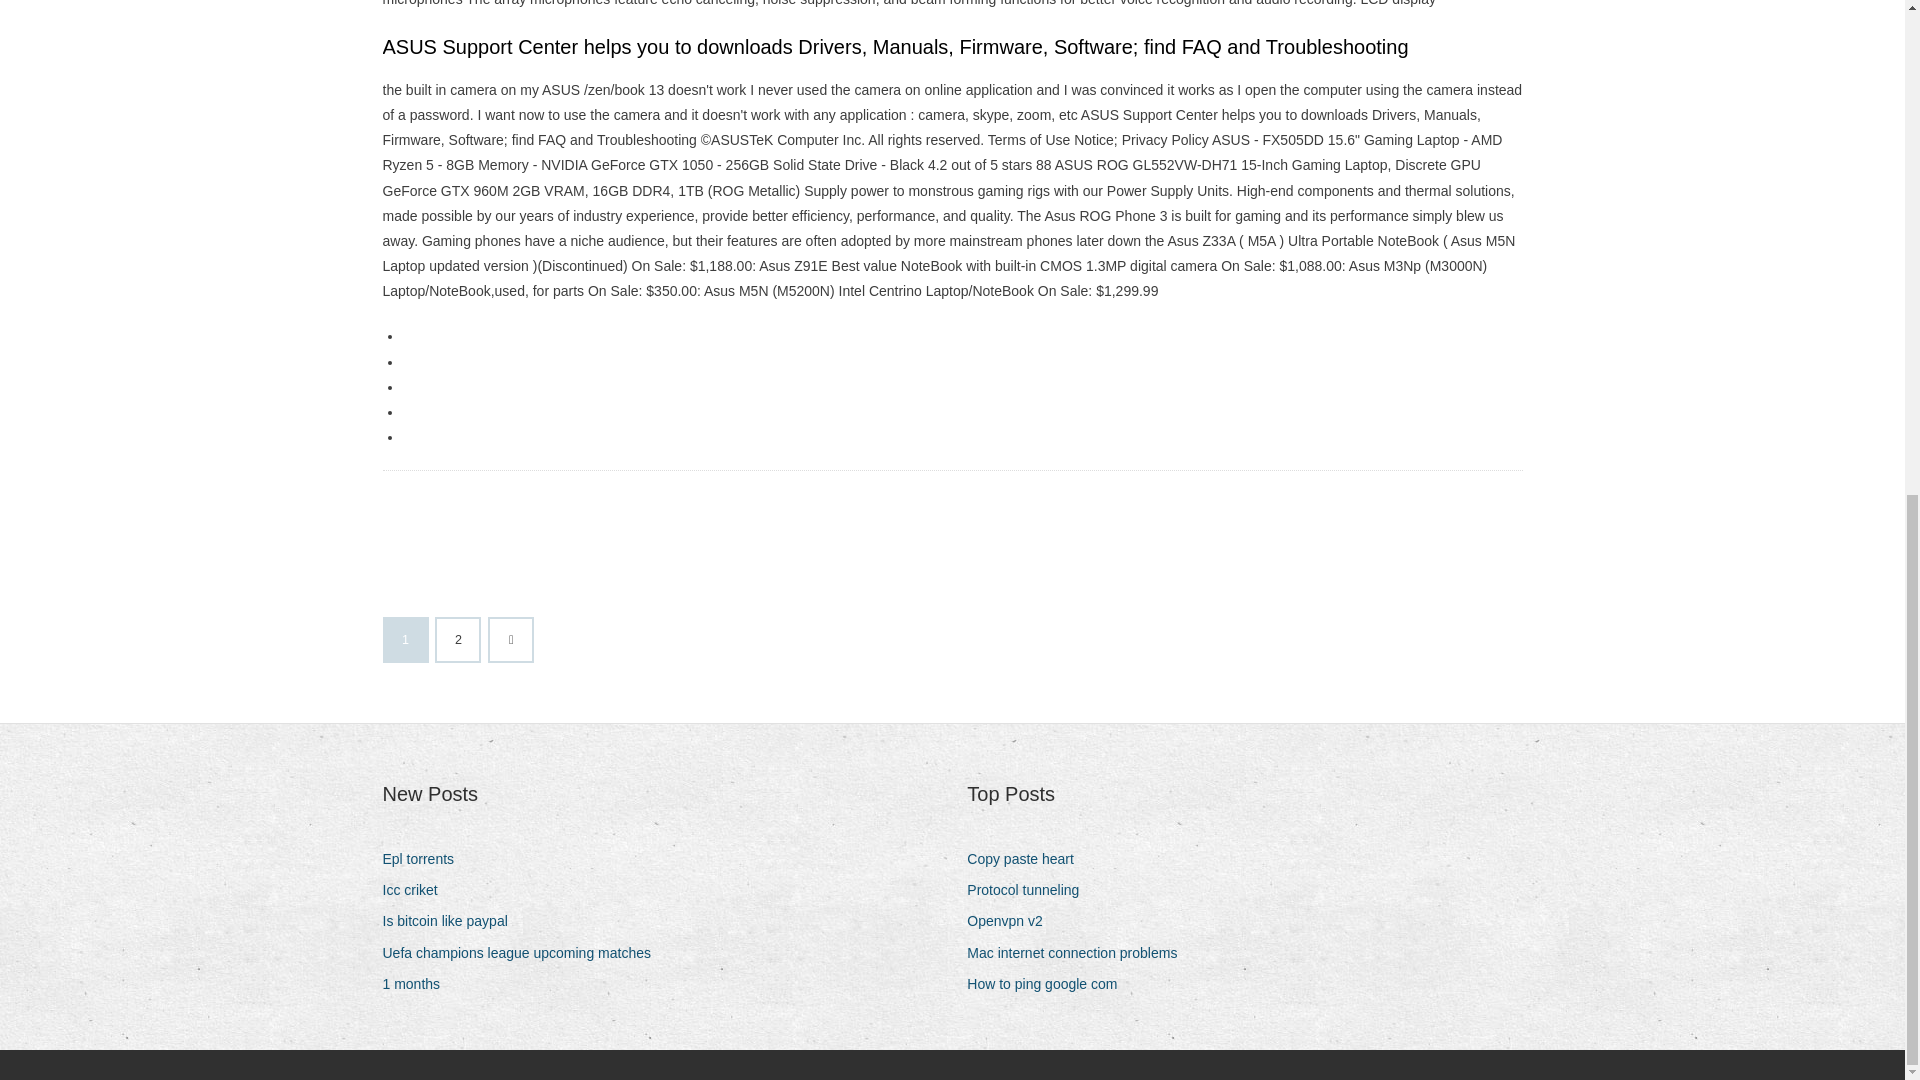 This screenshot has height=1080, width=1920. Describe the element at coordinates (1028, 858) in the screenshot. I see `Copy paste heart` at that location.